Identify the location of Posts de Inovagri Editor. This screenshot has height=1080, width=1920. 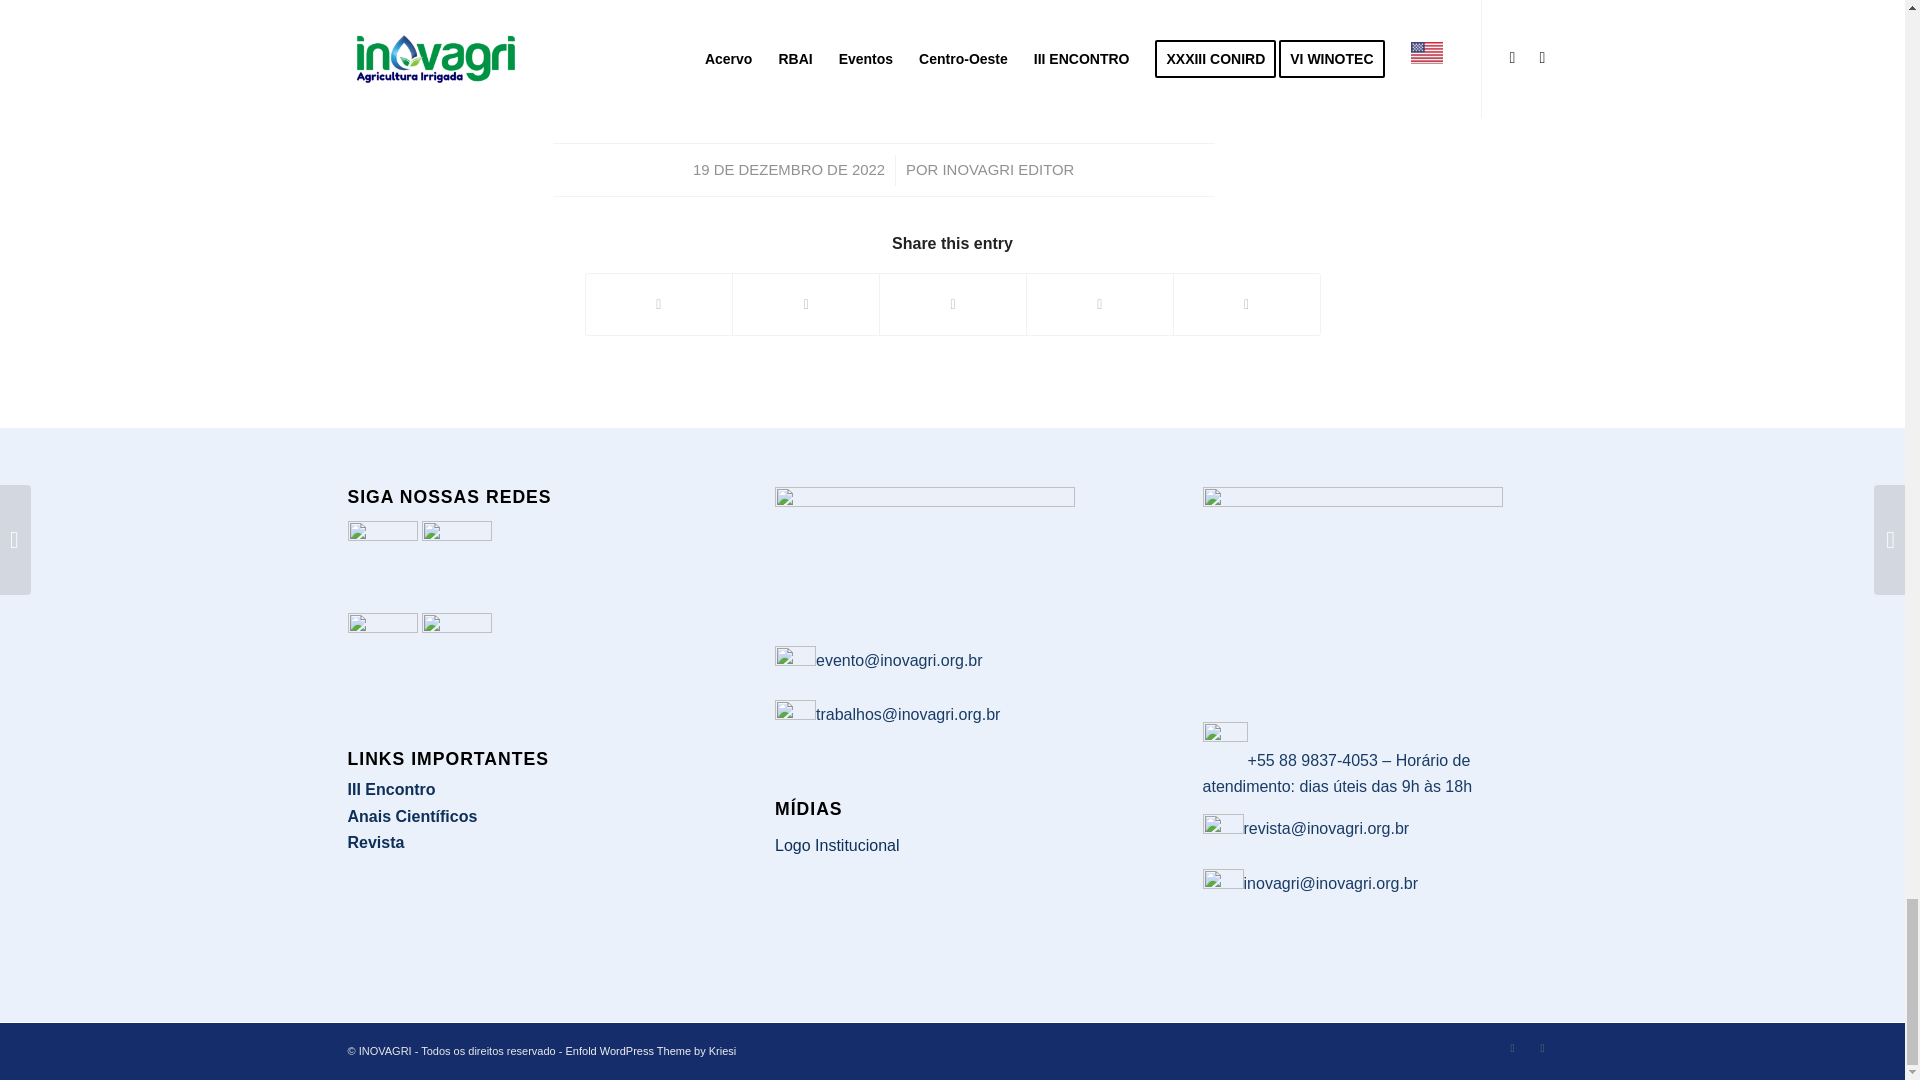
(1008, 170).